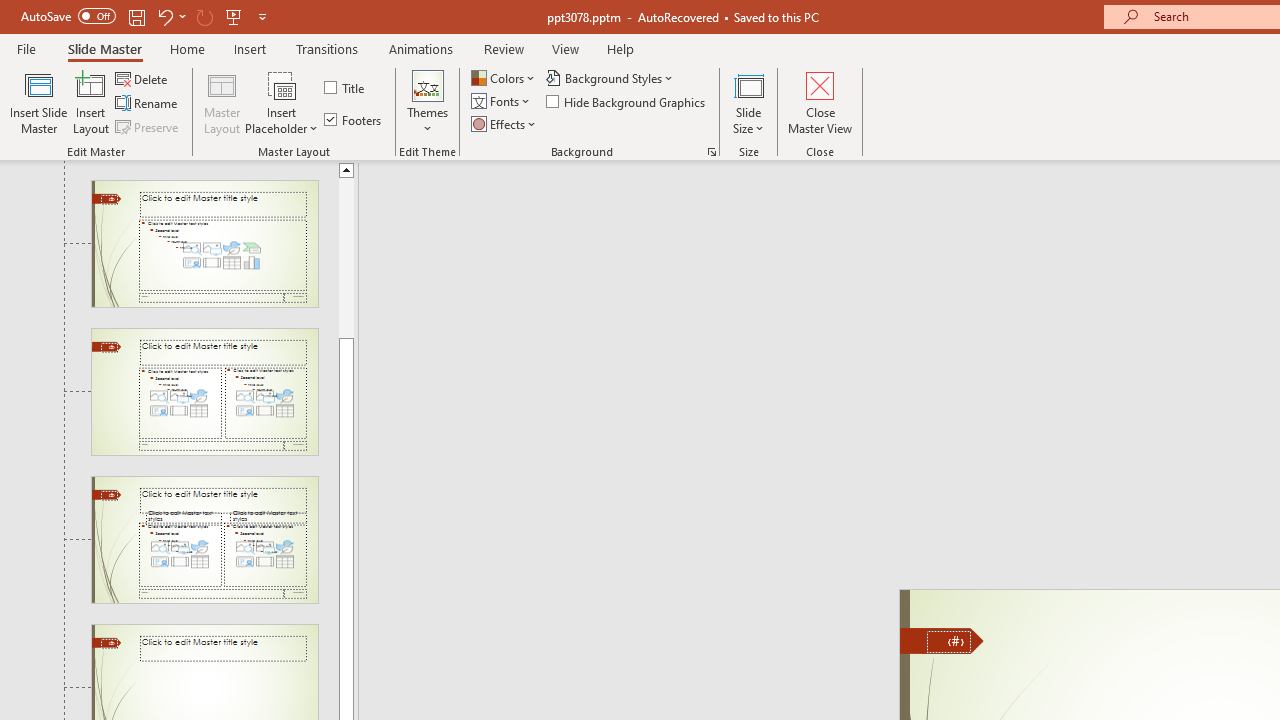 The image size is (1280, 720). Describe the element at coordinates (346, 88) in the screenshot. I see `Title` at that location.